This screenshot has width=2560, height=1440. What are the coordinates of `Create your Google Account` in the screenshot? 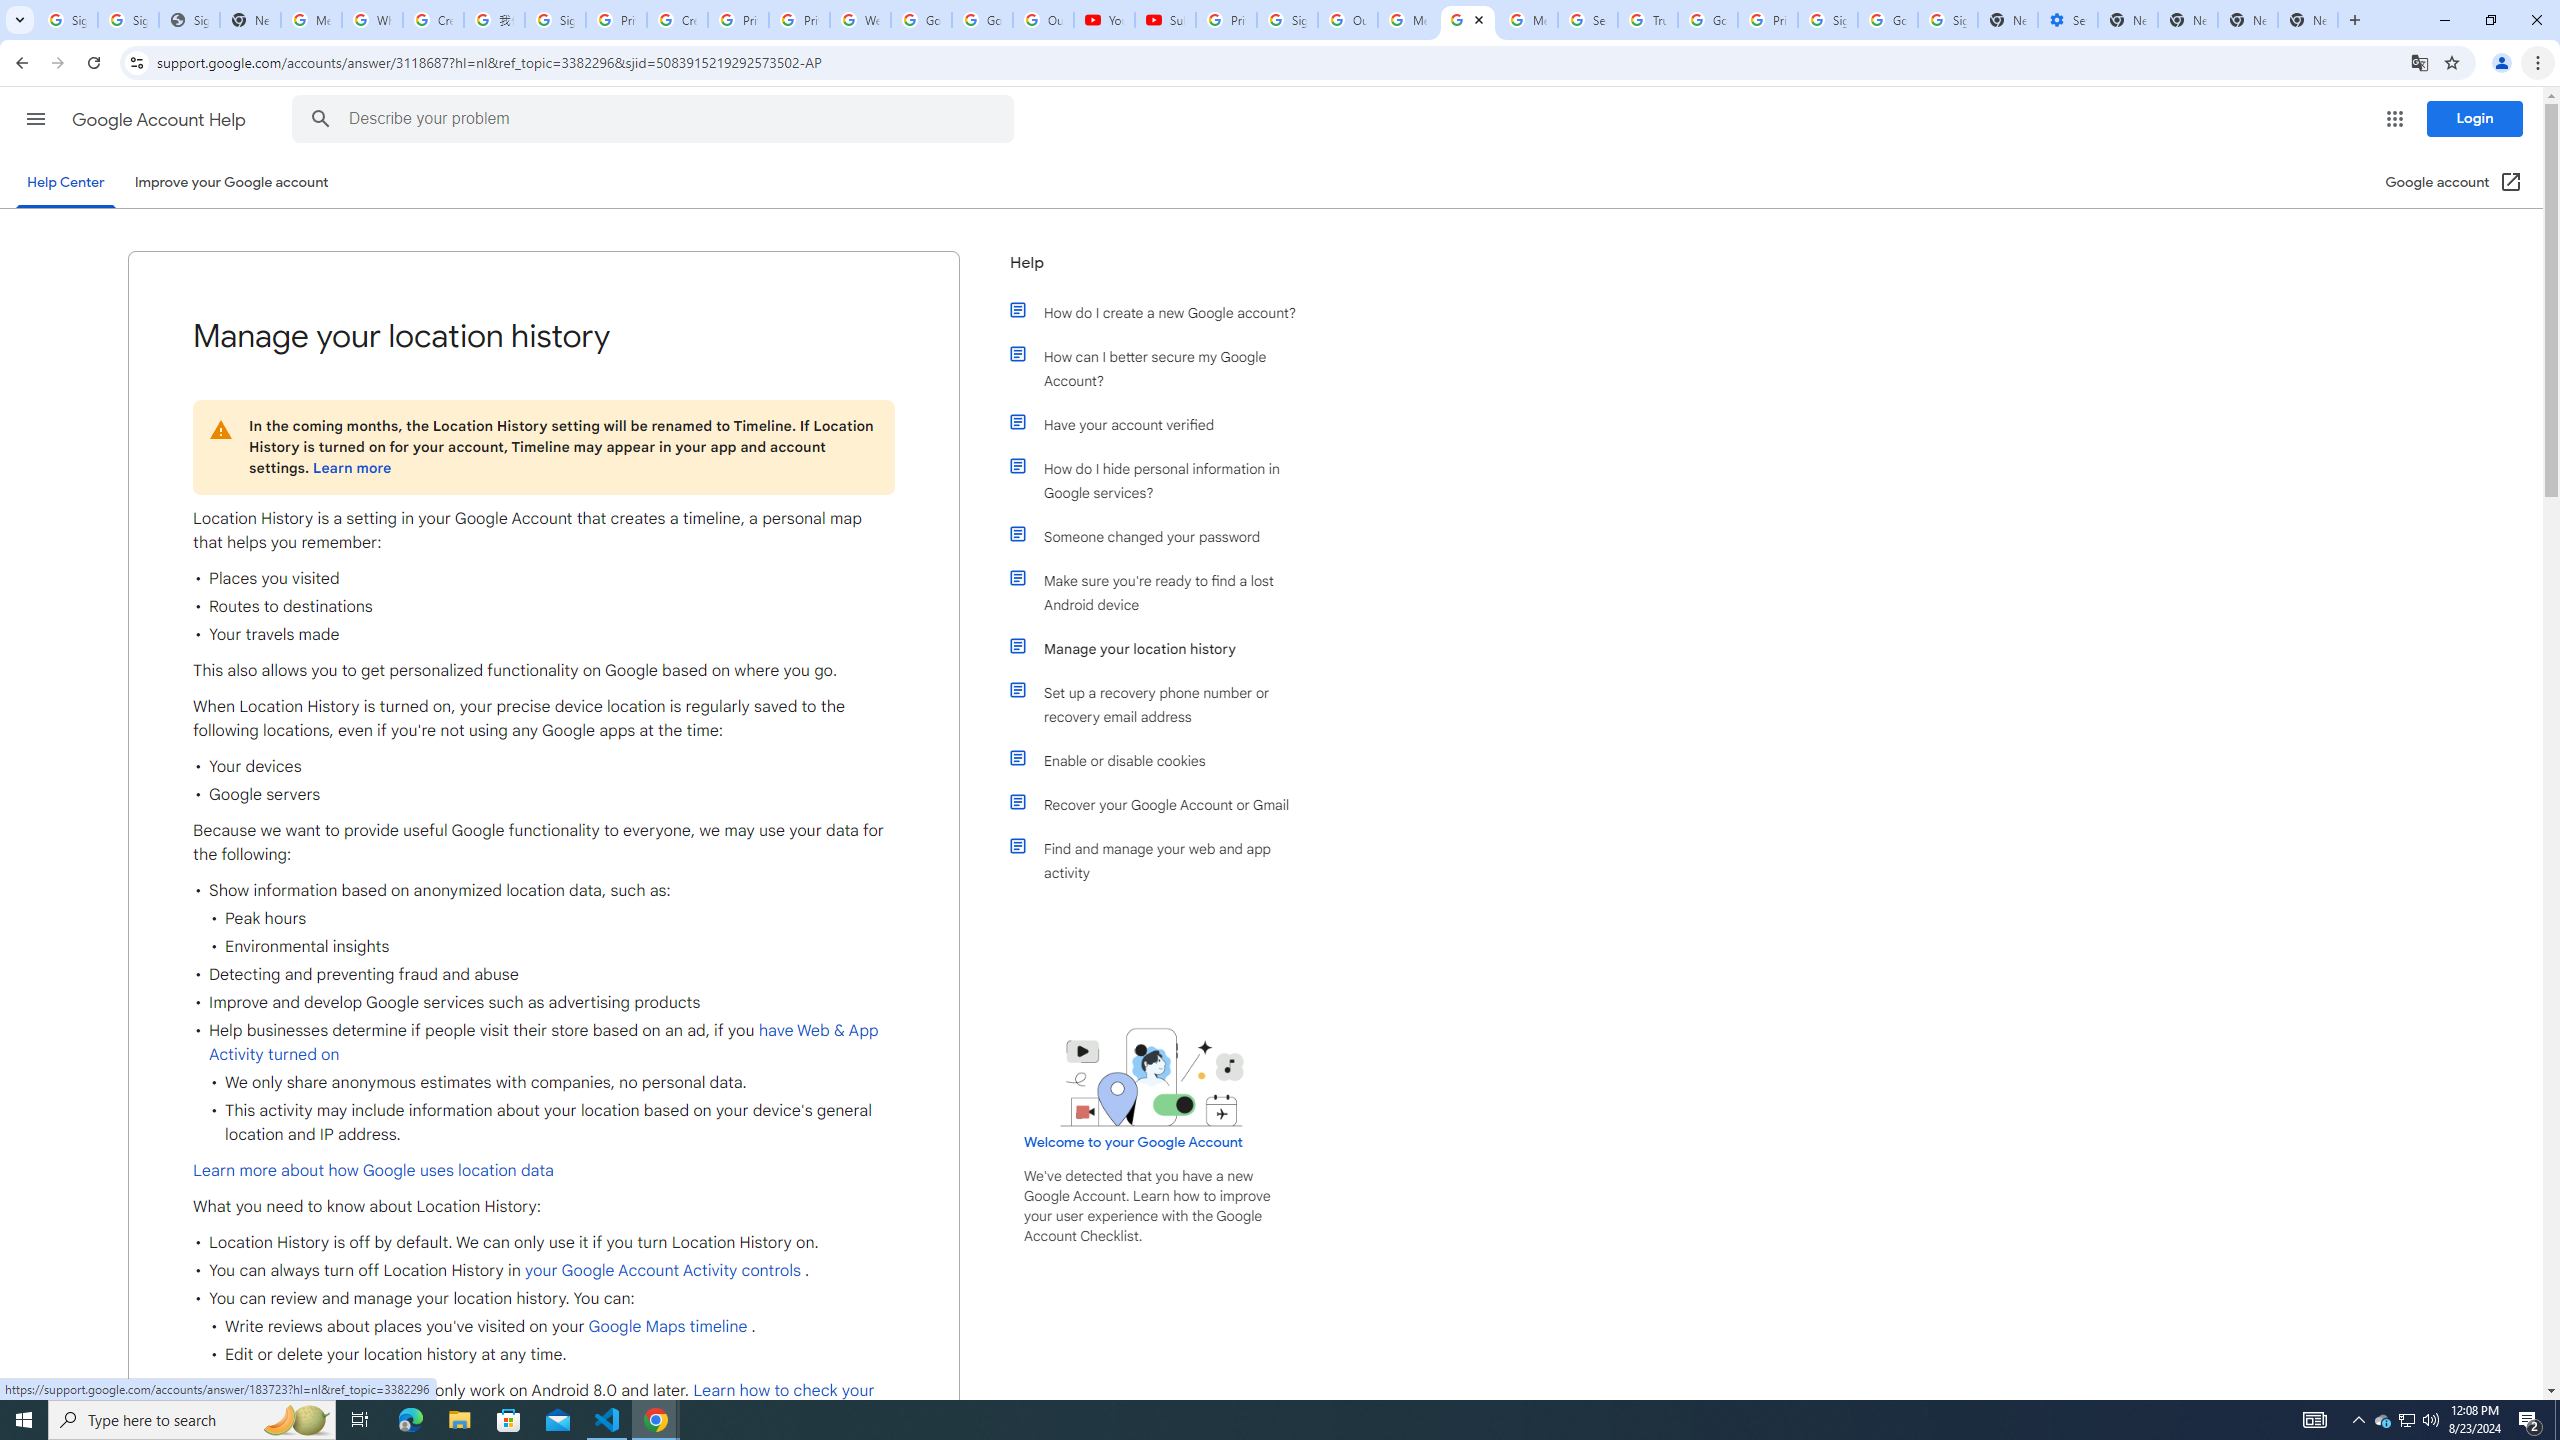 It's located at (434, 20).